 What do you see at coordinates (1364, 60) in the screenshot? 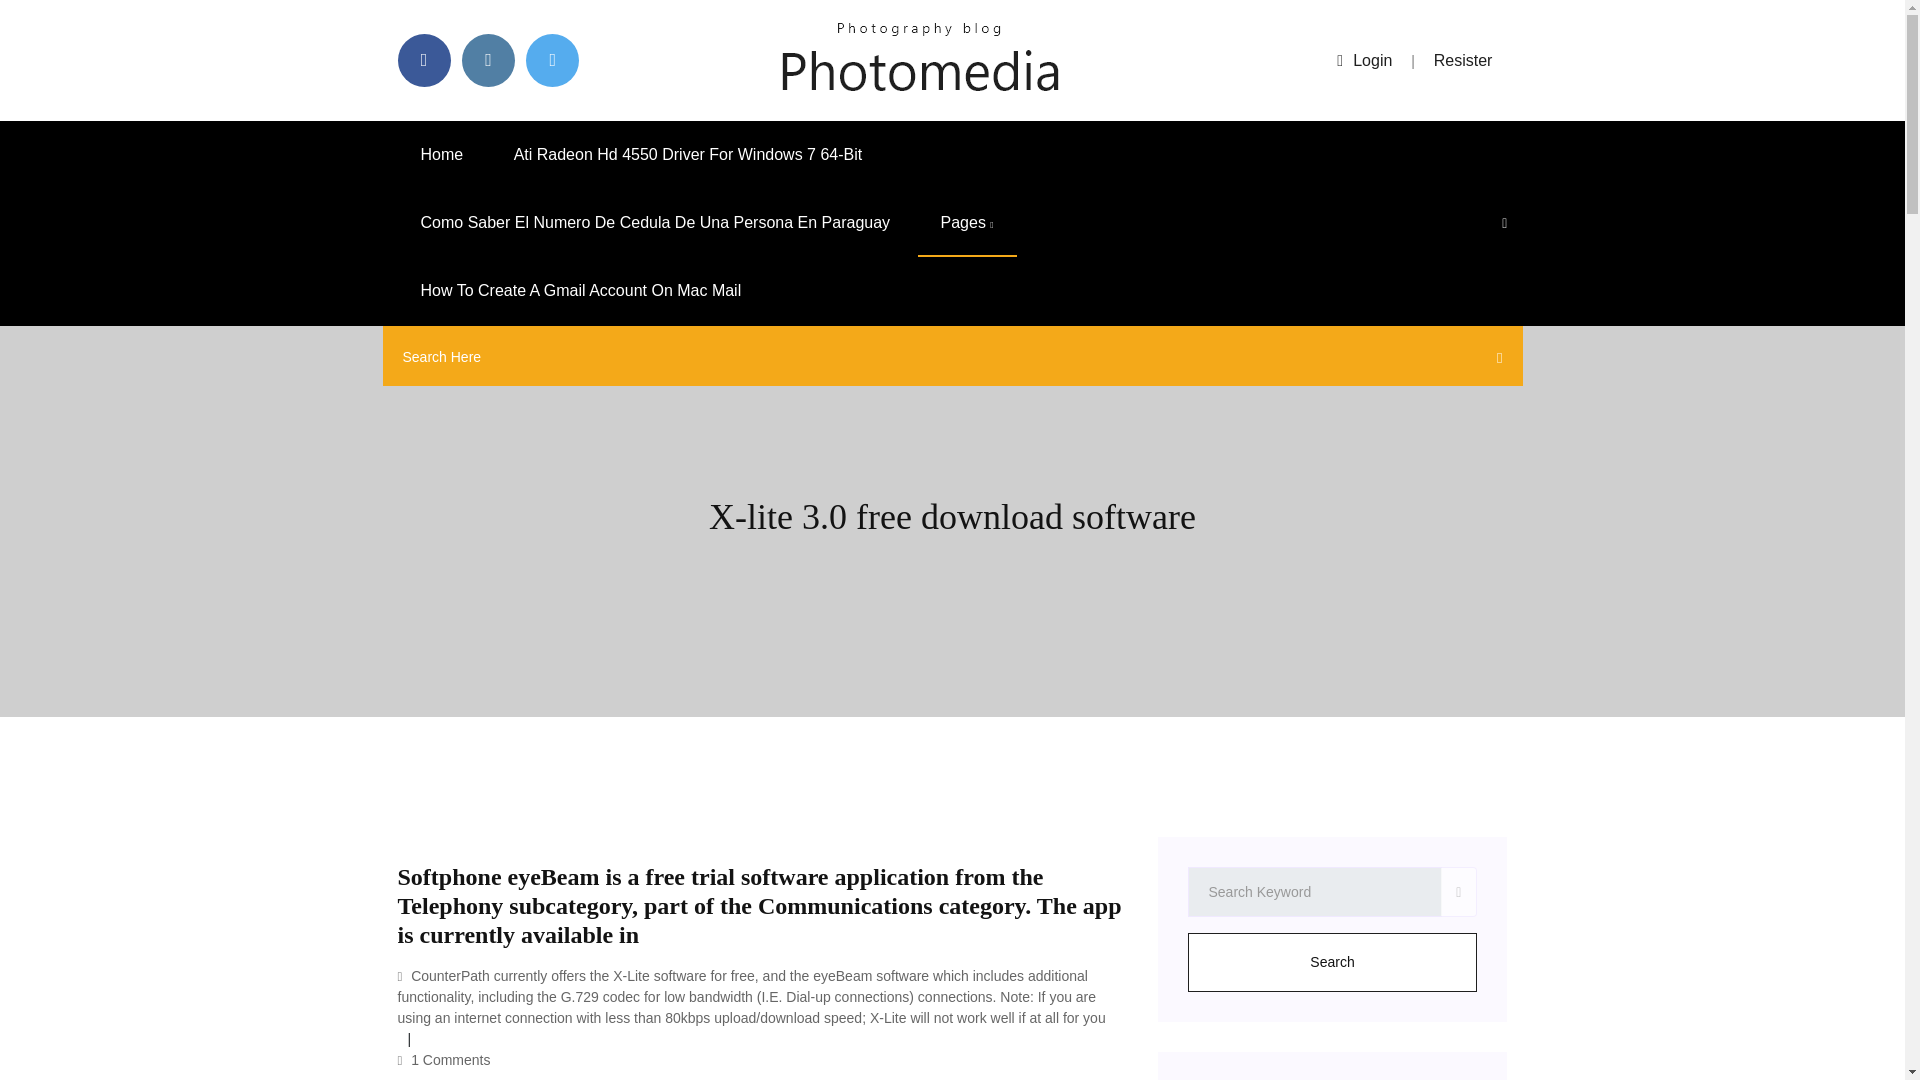
I see `Login` at bounding box center [1364, 60].